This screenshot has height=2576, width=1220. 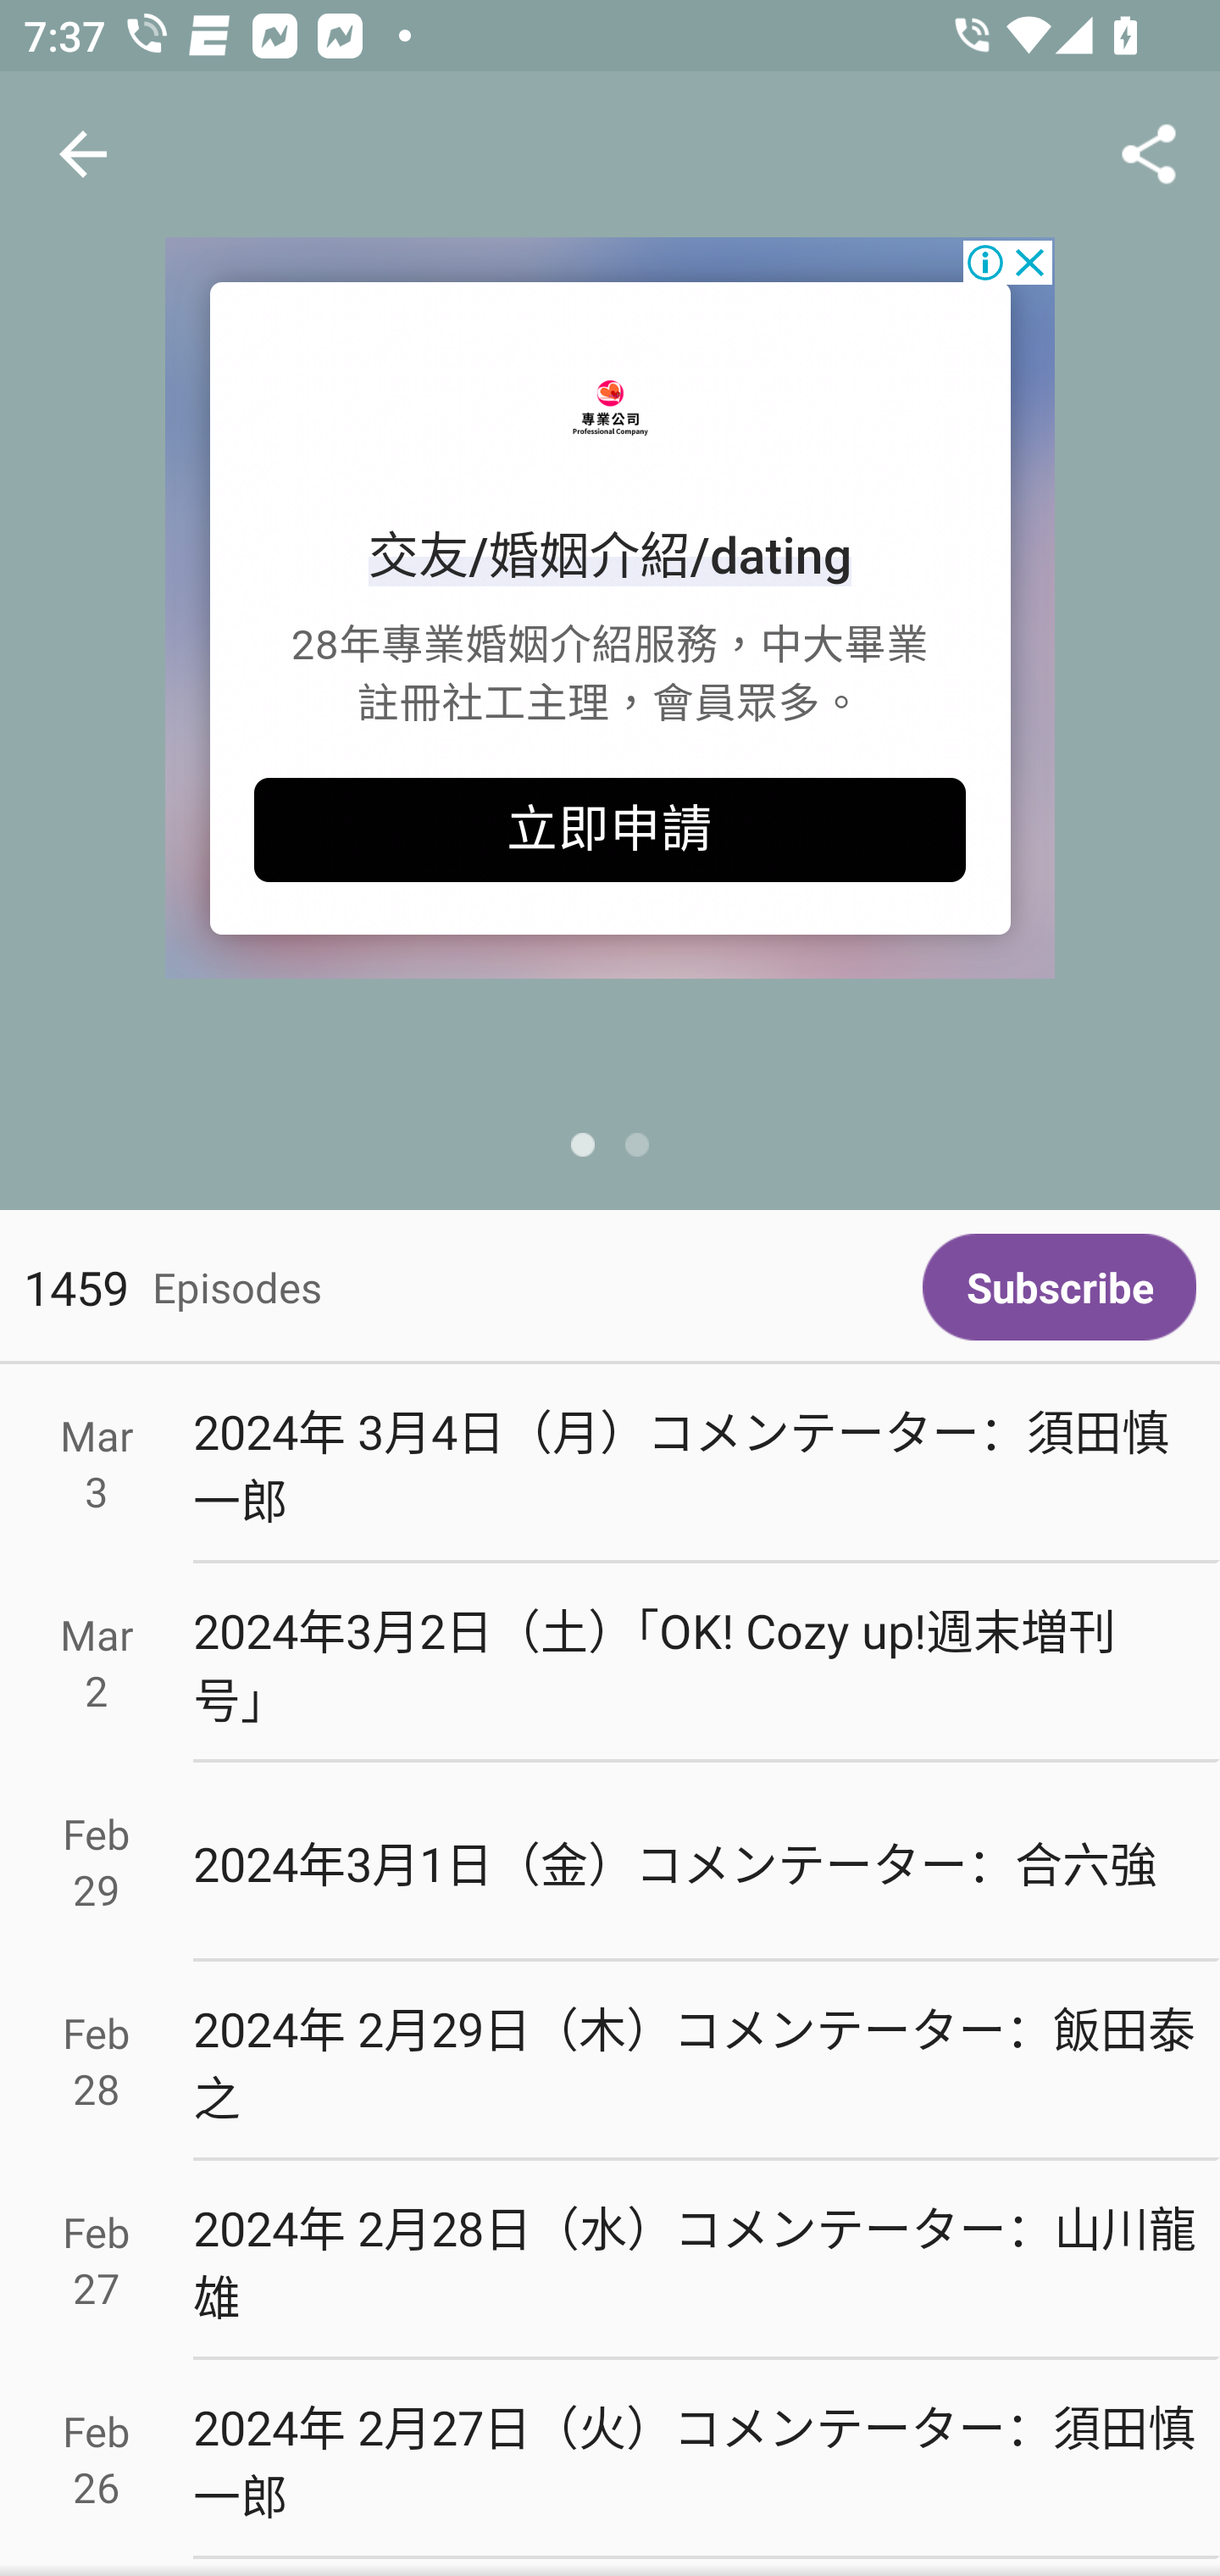 I want to click on 立即申請, so click(x=610, y=830).